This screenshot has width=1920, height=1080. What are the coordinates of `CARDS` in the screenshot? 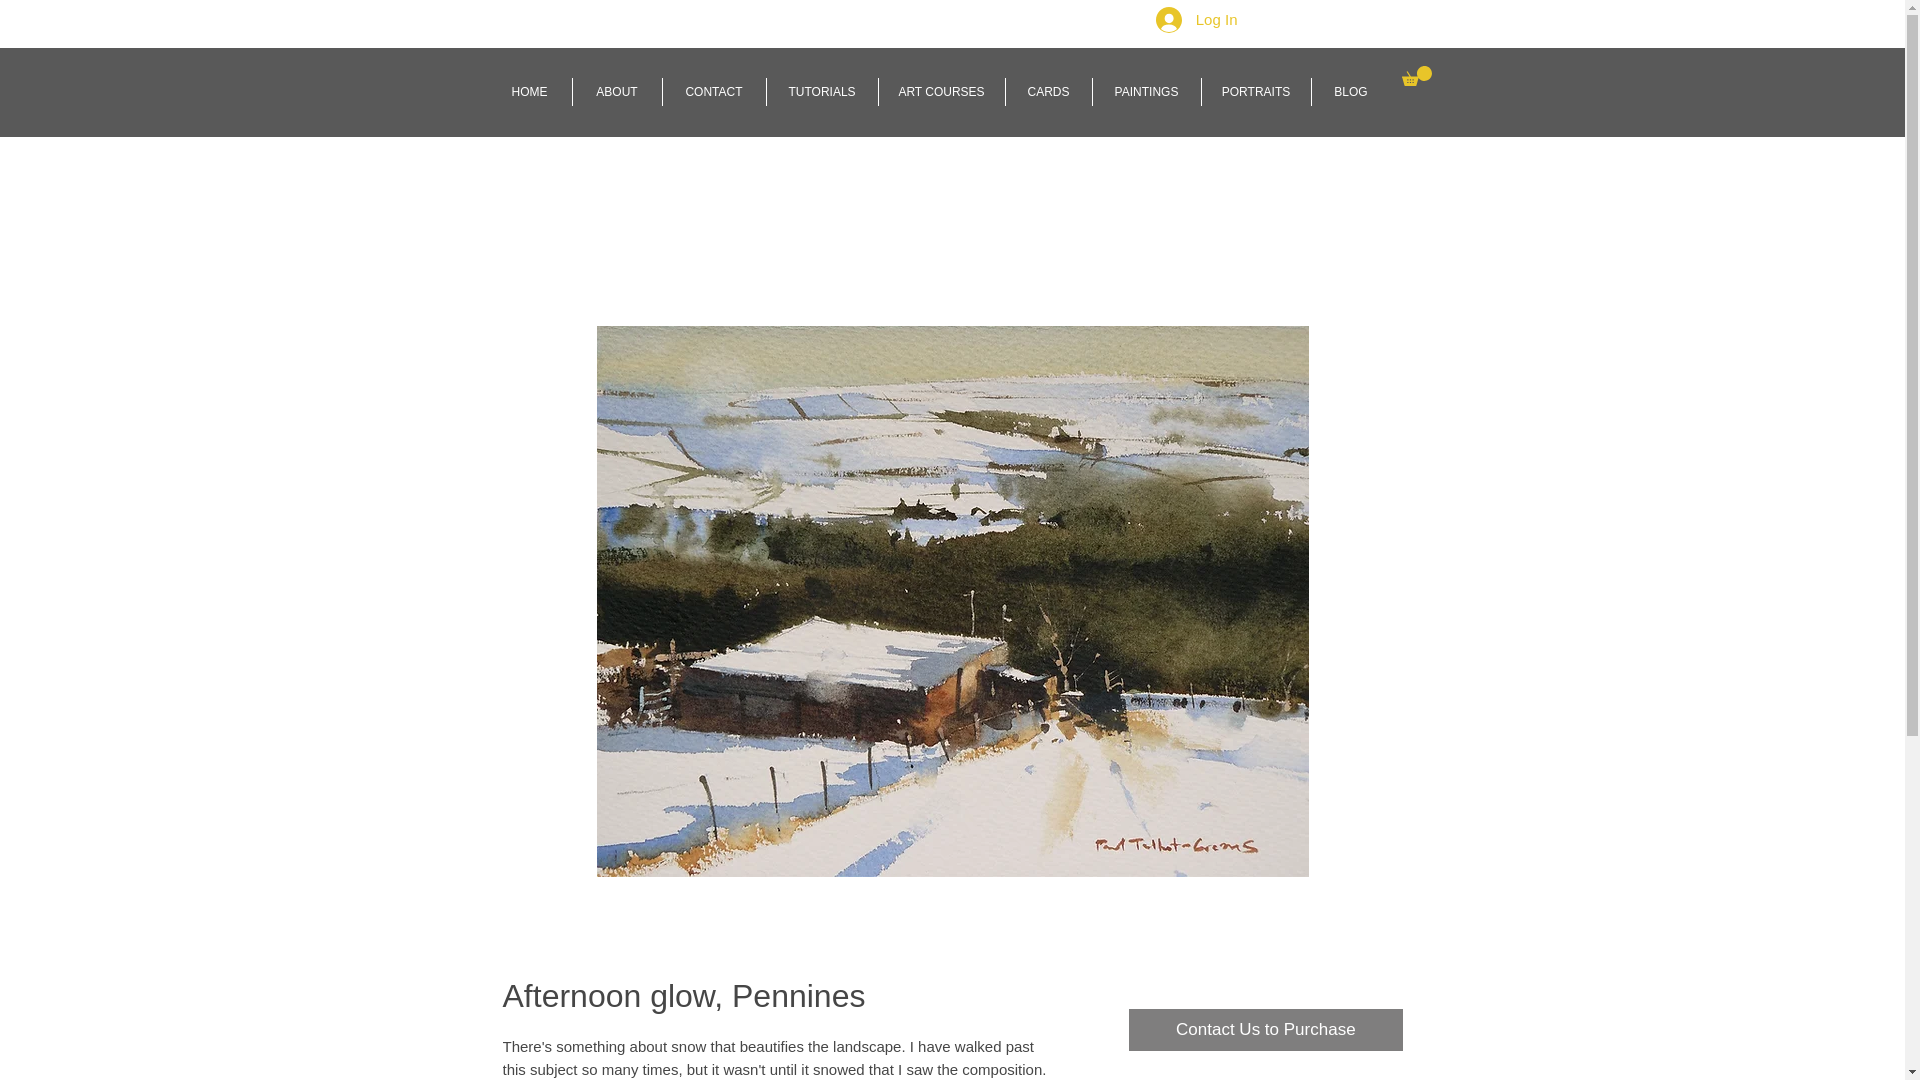 It's located at (1049, 91).